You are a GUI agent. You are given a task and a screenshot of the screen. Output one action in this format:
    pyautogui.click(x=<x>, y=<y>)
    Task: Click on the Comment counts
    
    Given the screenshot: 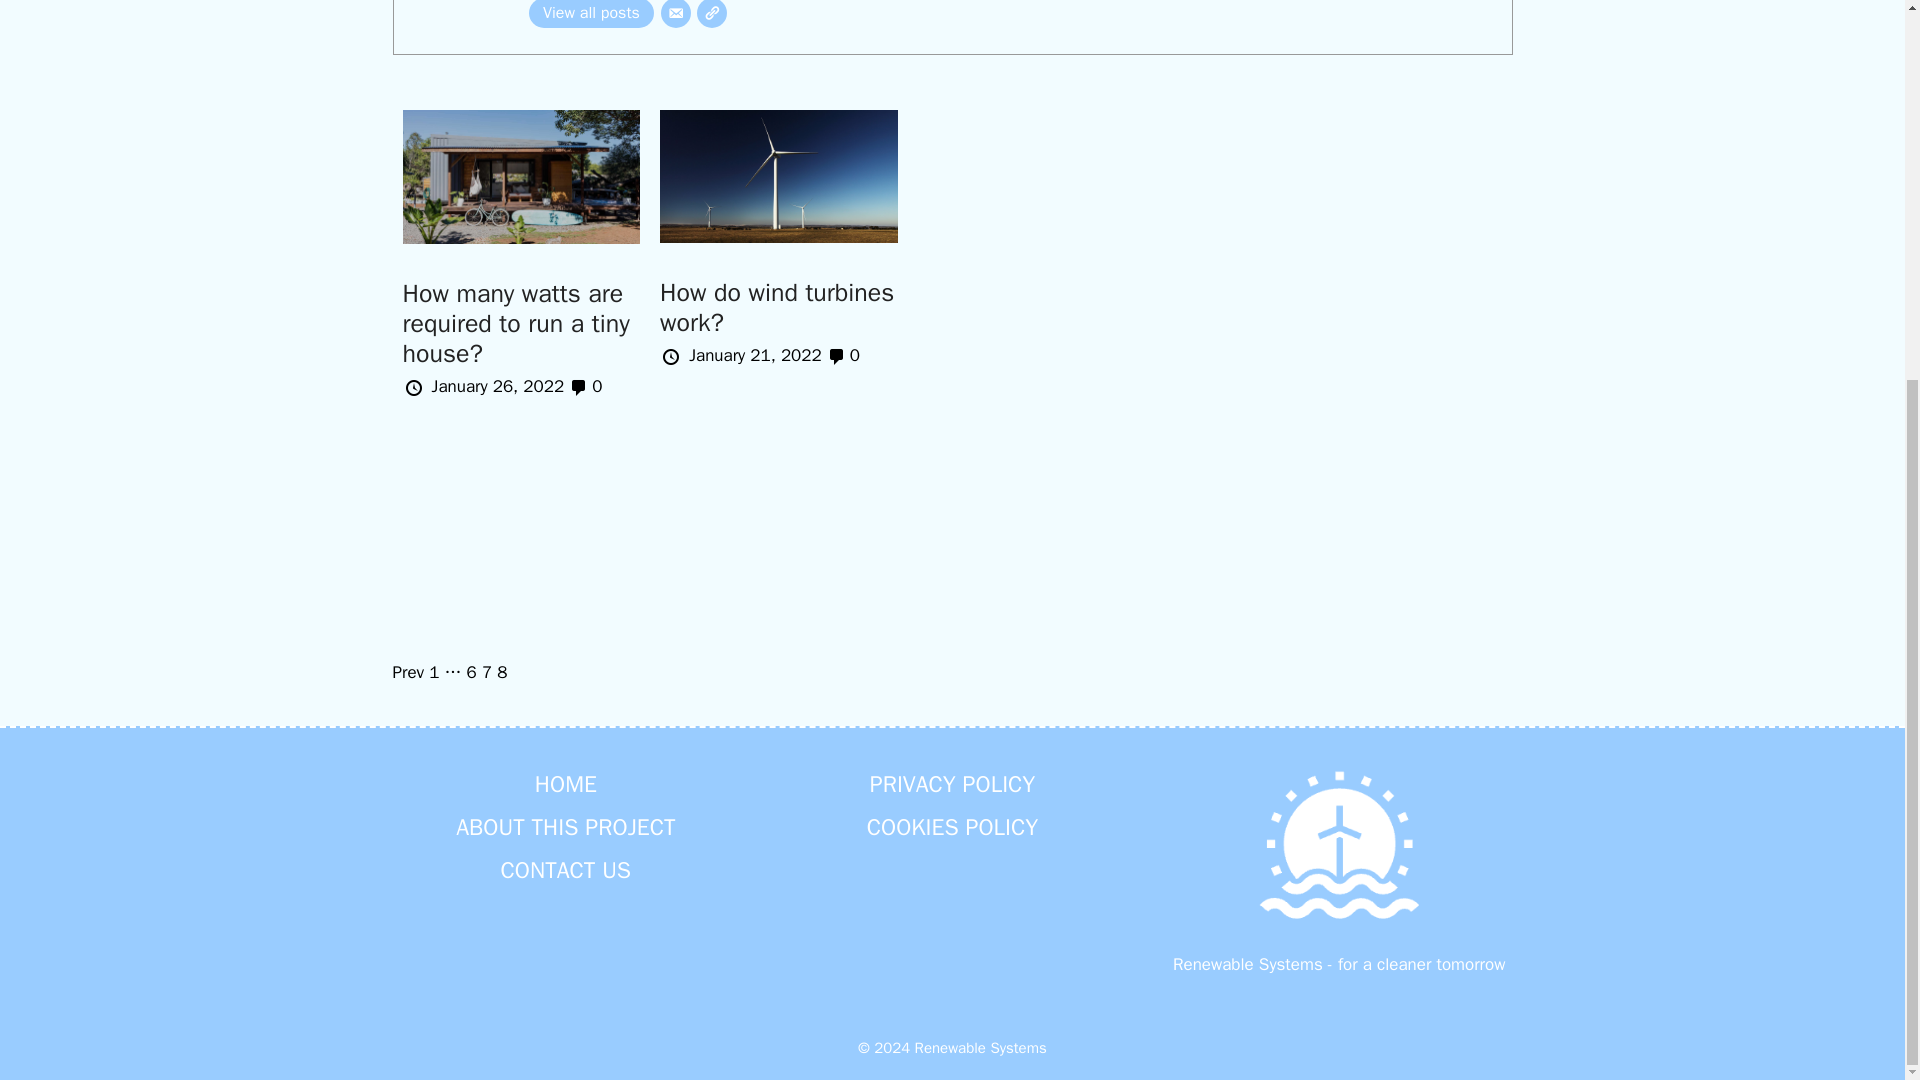 What is the action you would take?
    pyautogui.click(x=585, y=386)
    